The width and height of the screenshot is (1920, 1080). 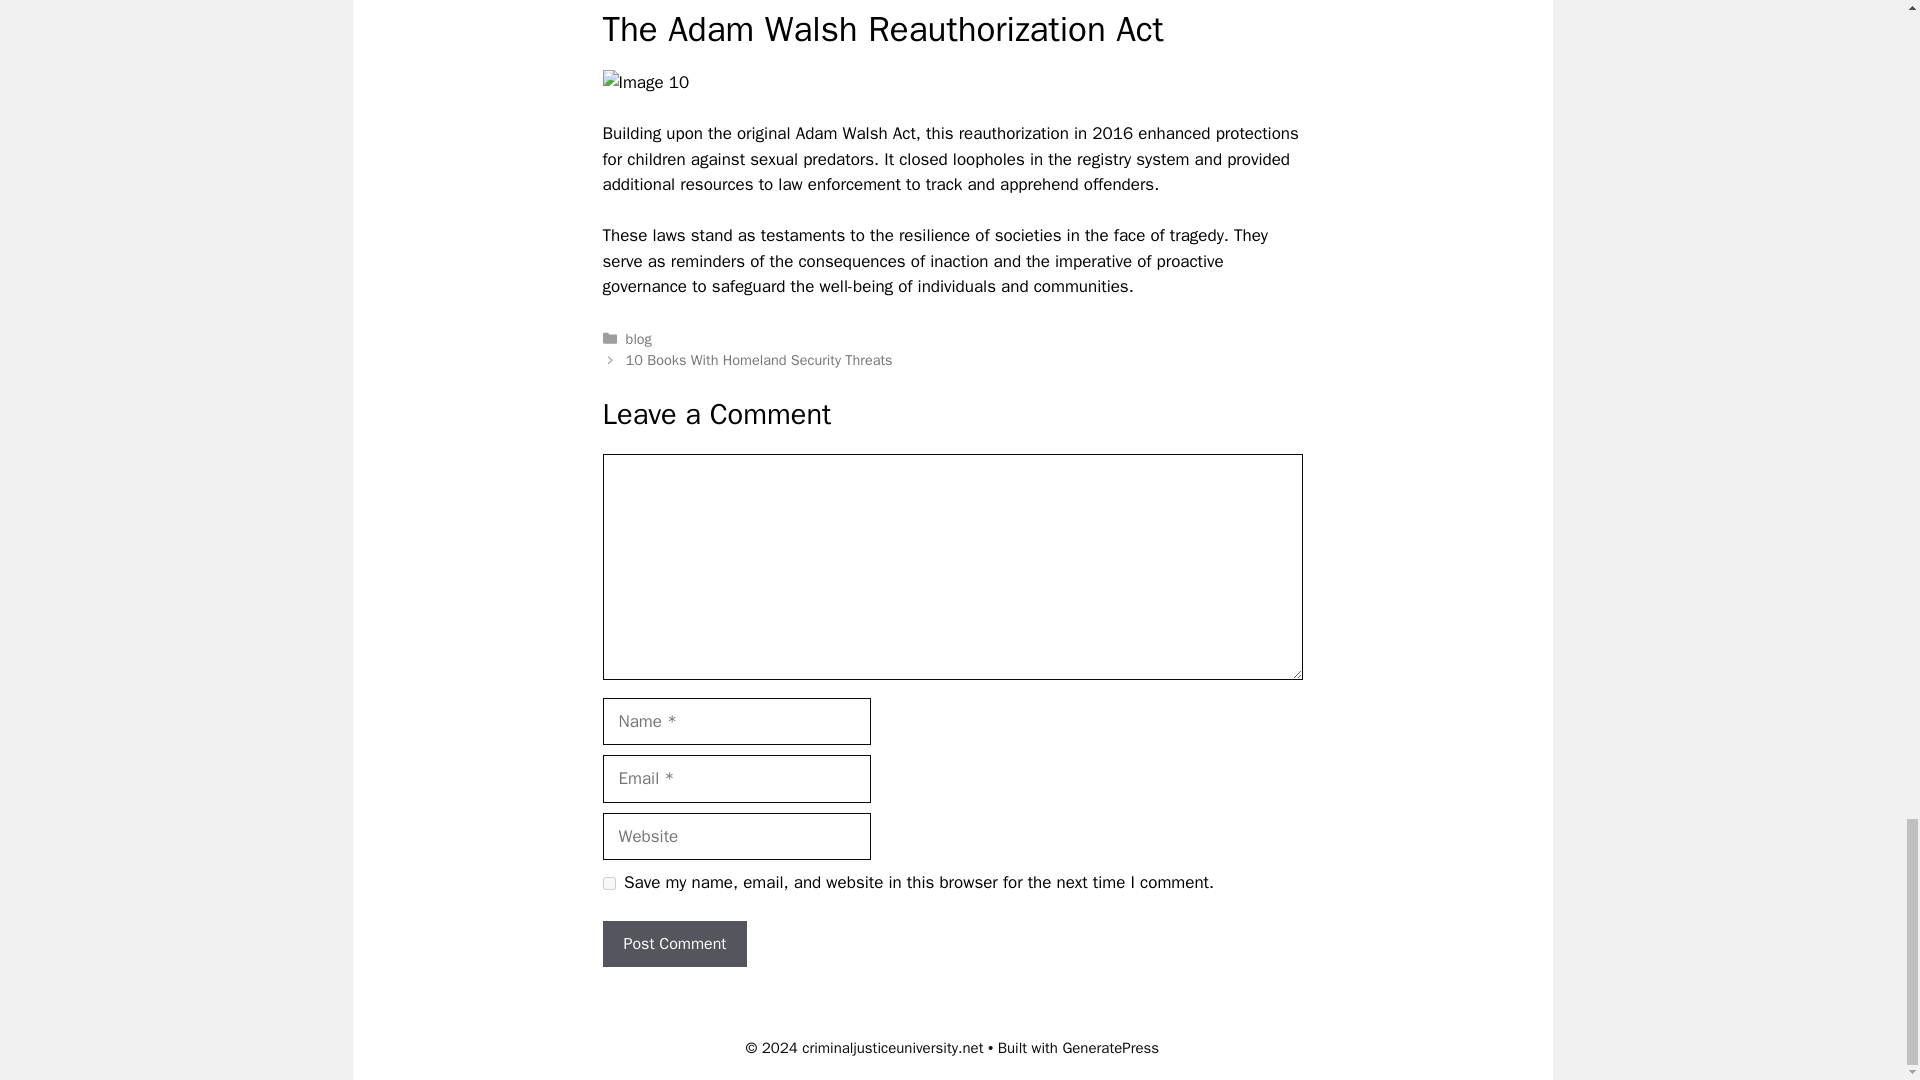 I want to click on yes, so click(x=608, y=882).